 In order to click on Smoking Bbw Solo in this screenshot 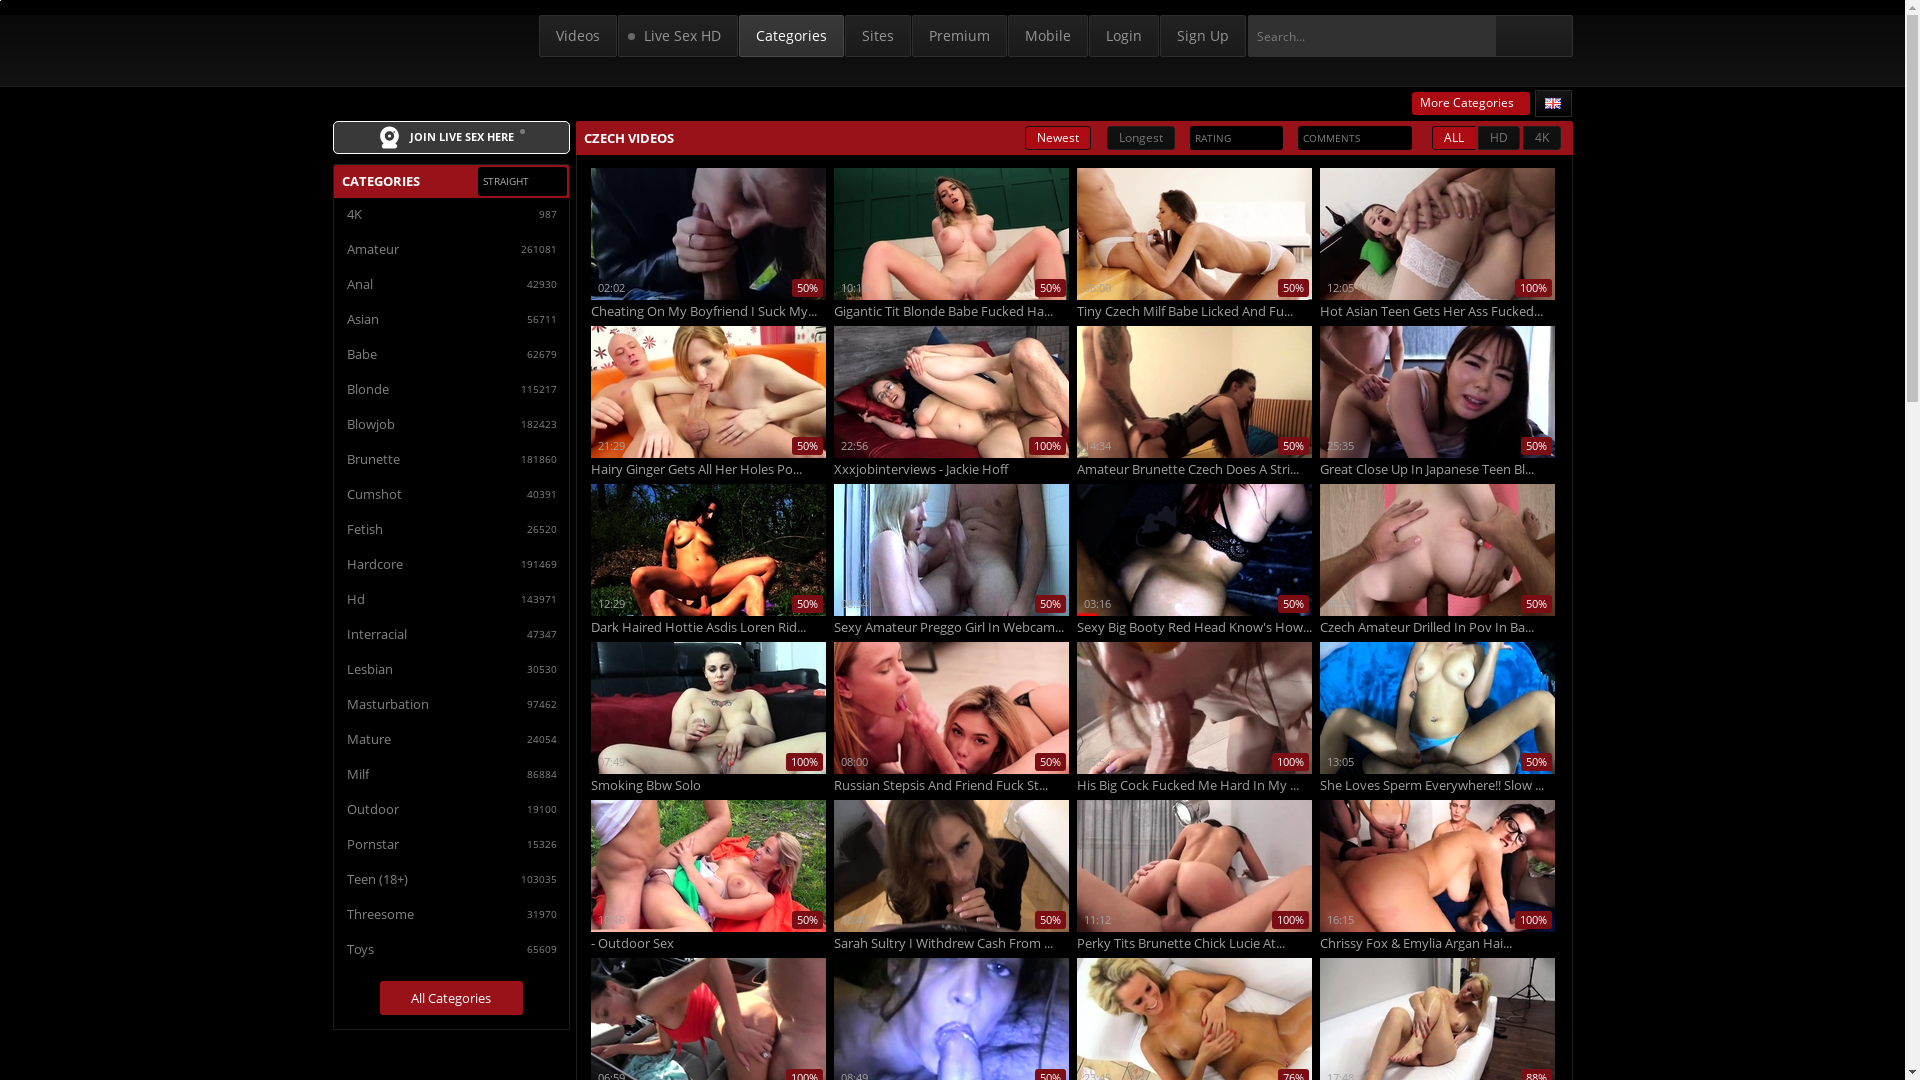, I will do `click(708, 786)`.